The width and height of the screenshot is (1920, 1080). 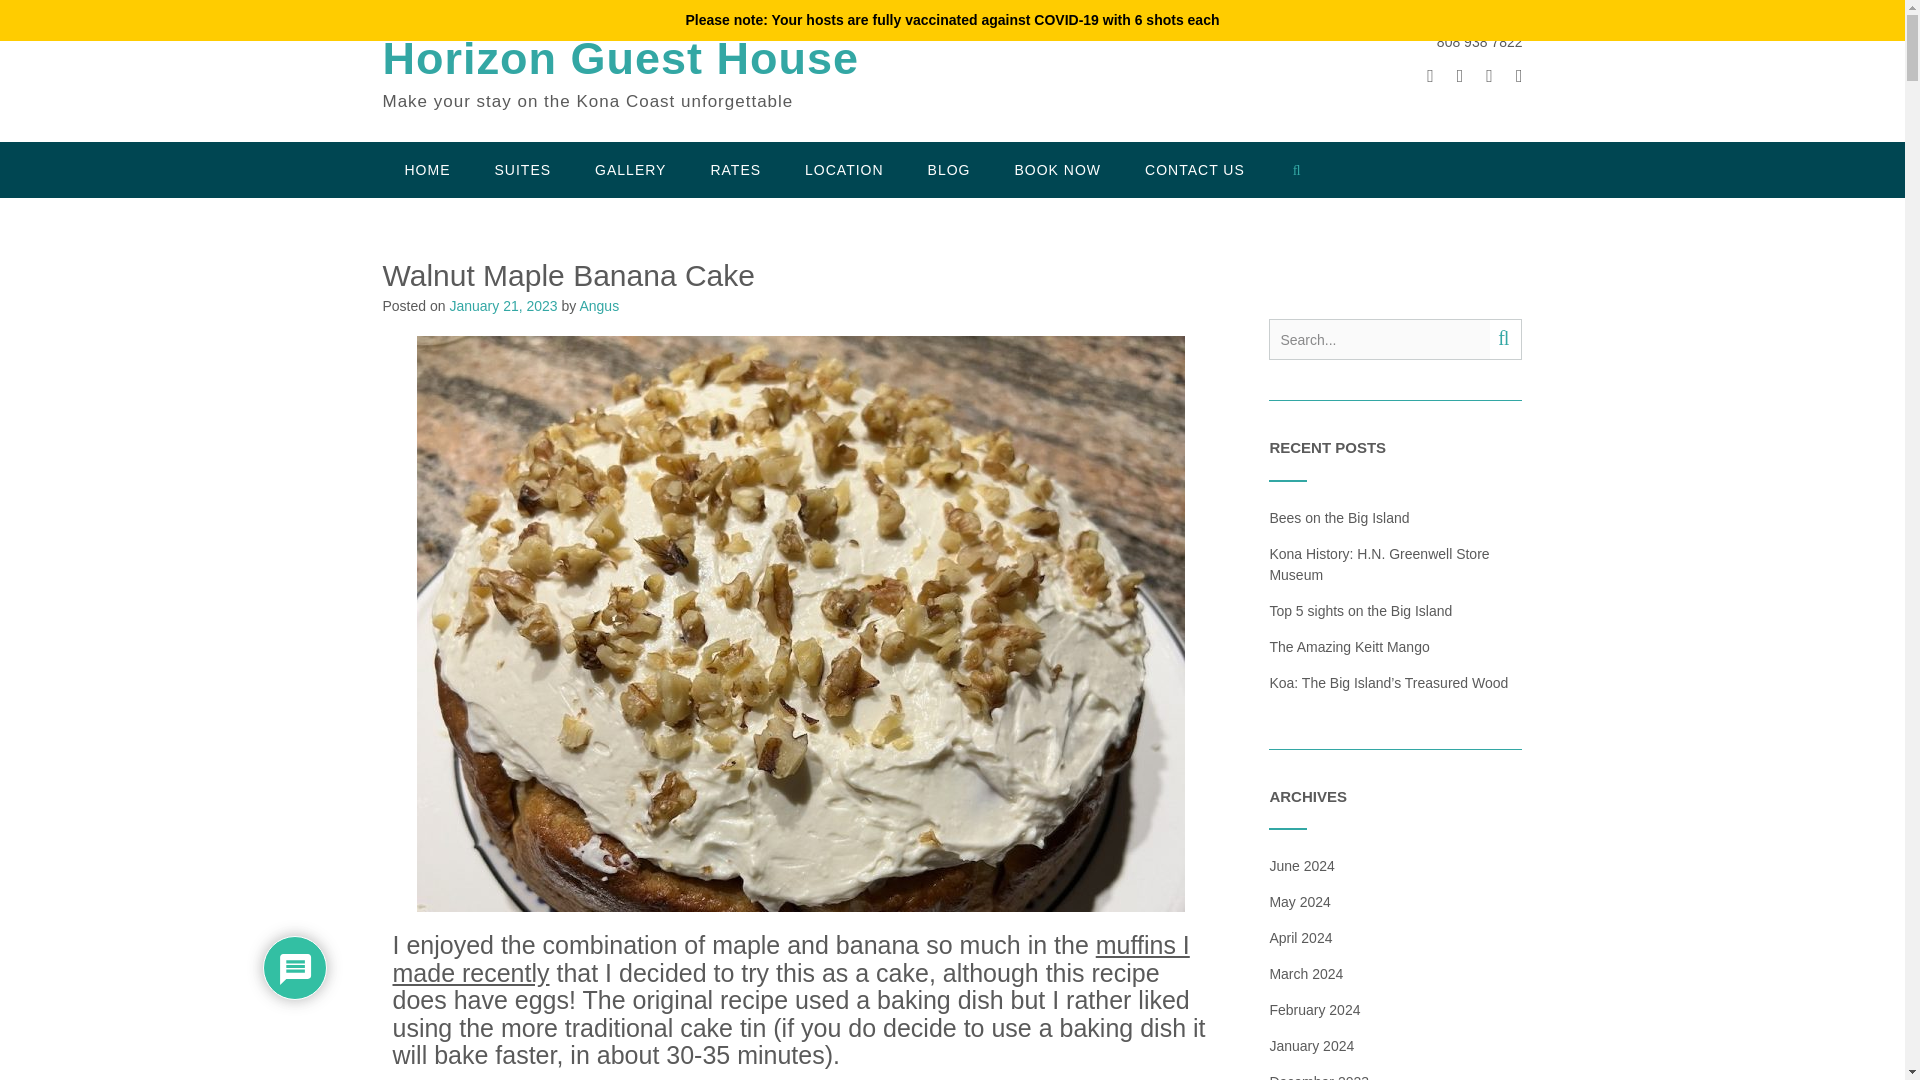 I want to click on HOME, so click(x=427, y=169).